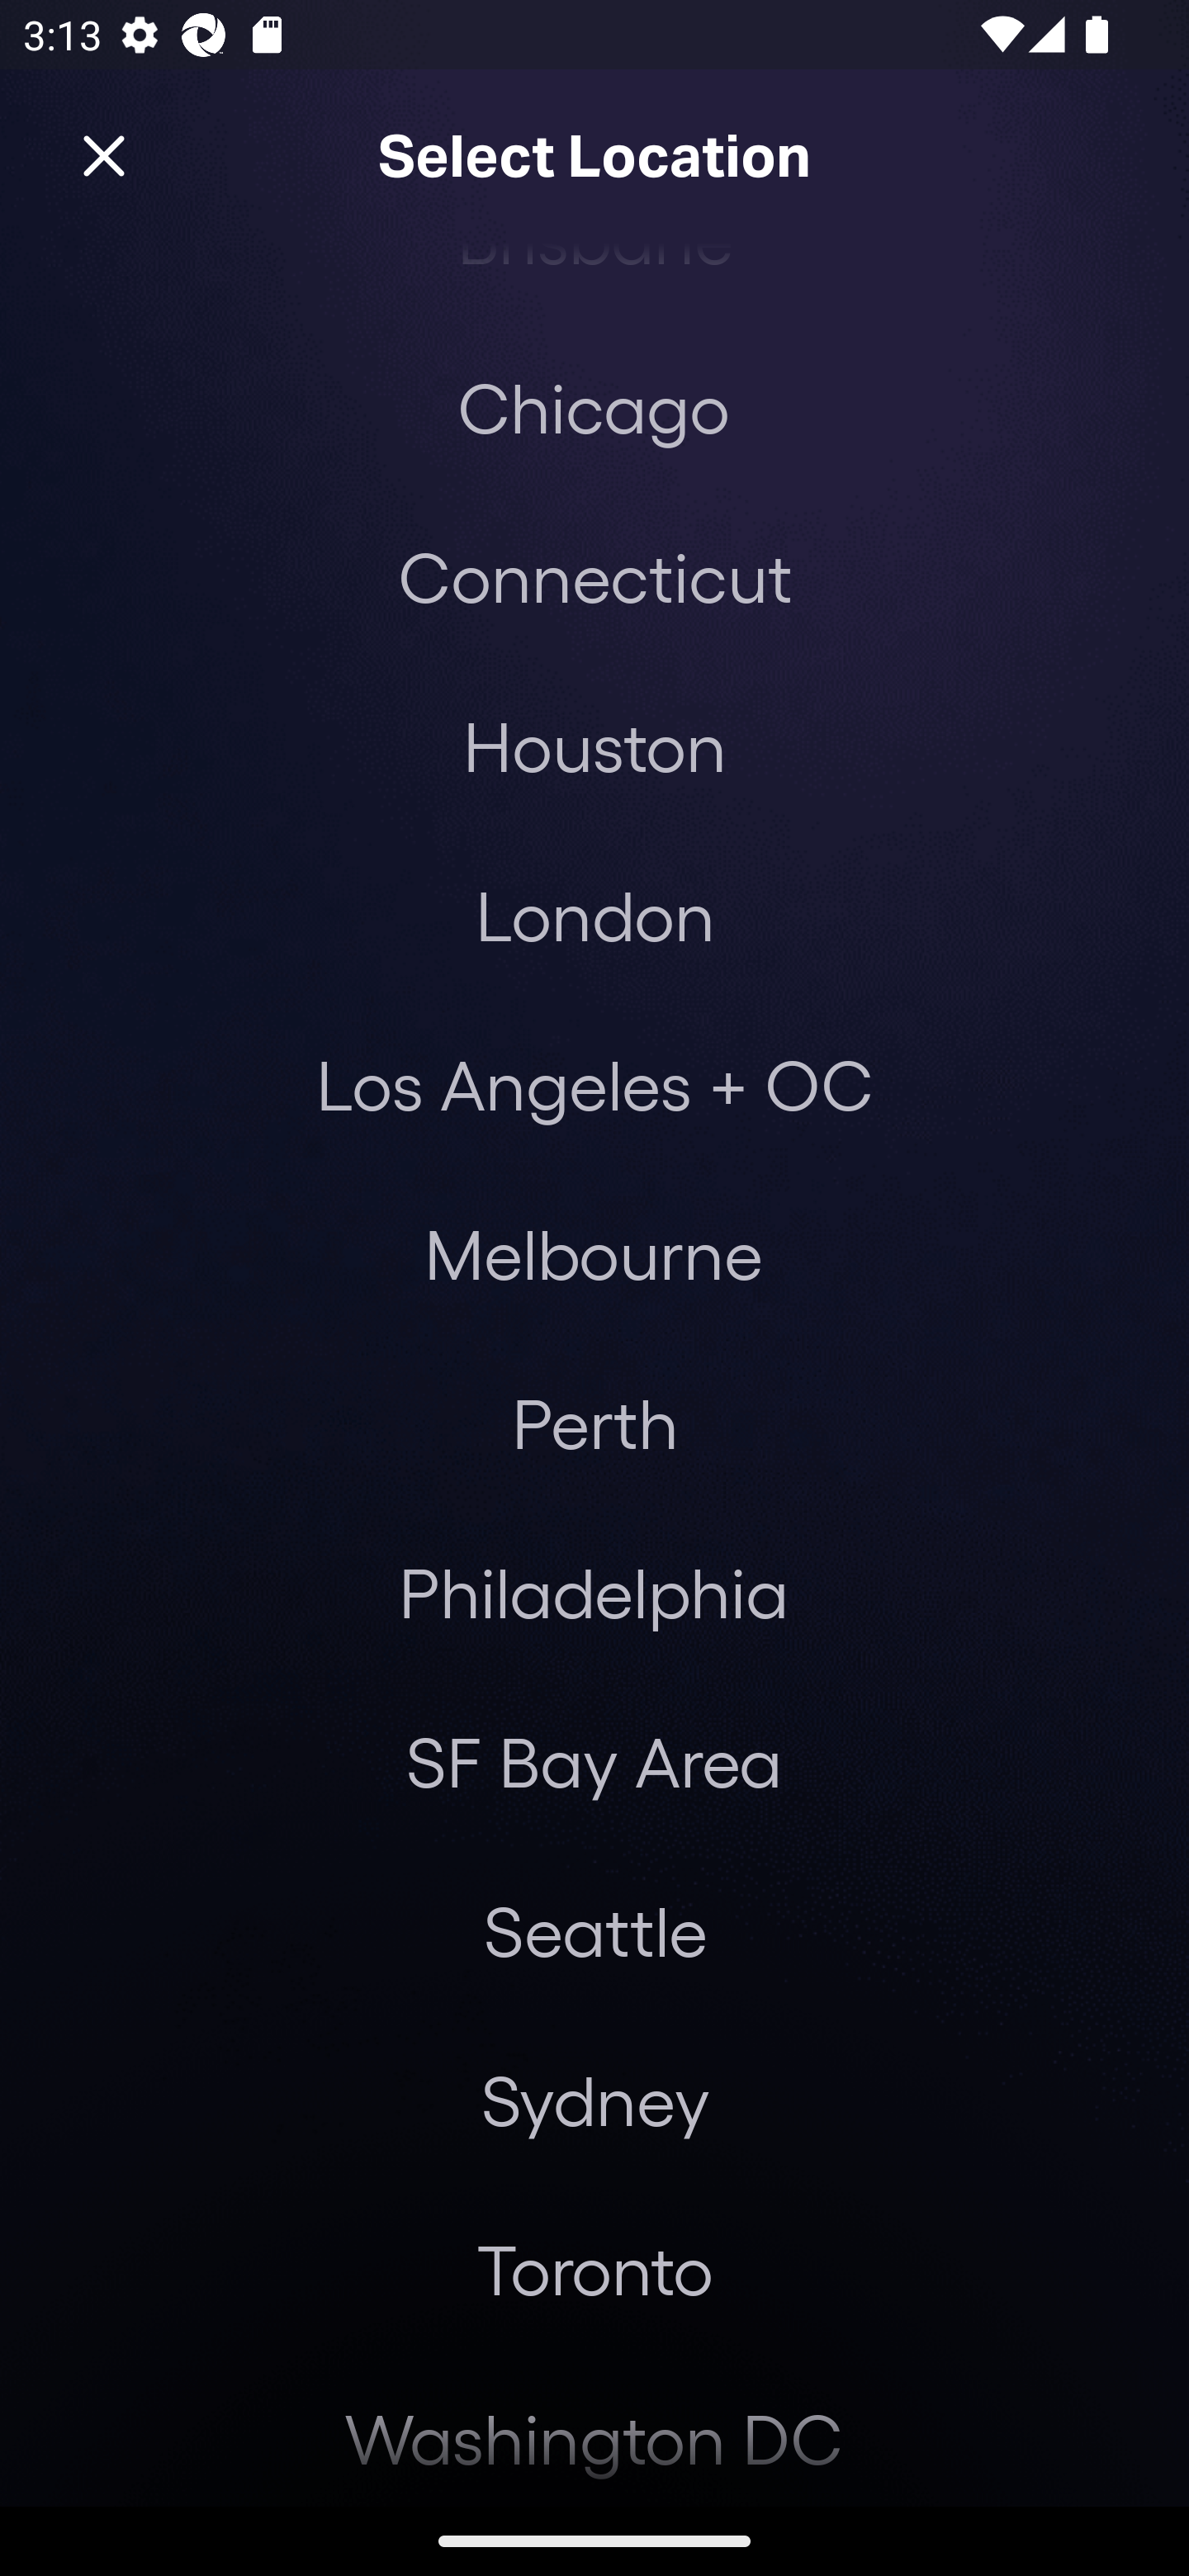 The width and height of the screenshot is (1189, 2576). What do you see at coordinates (594, 2430) in the screenshot?
I see `Washington DC` at bounding box center [594, 2430].